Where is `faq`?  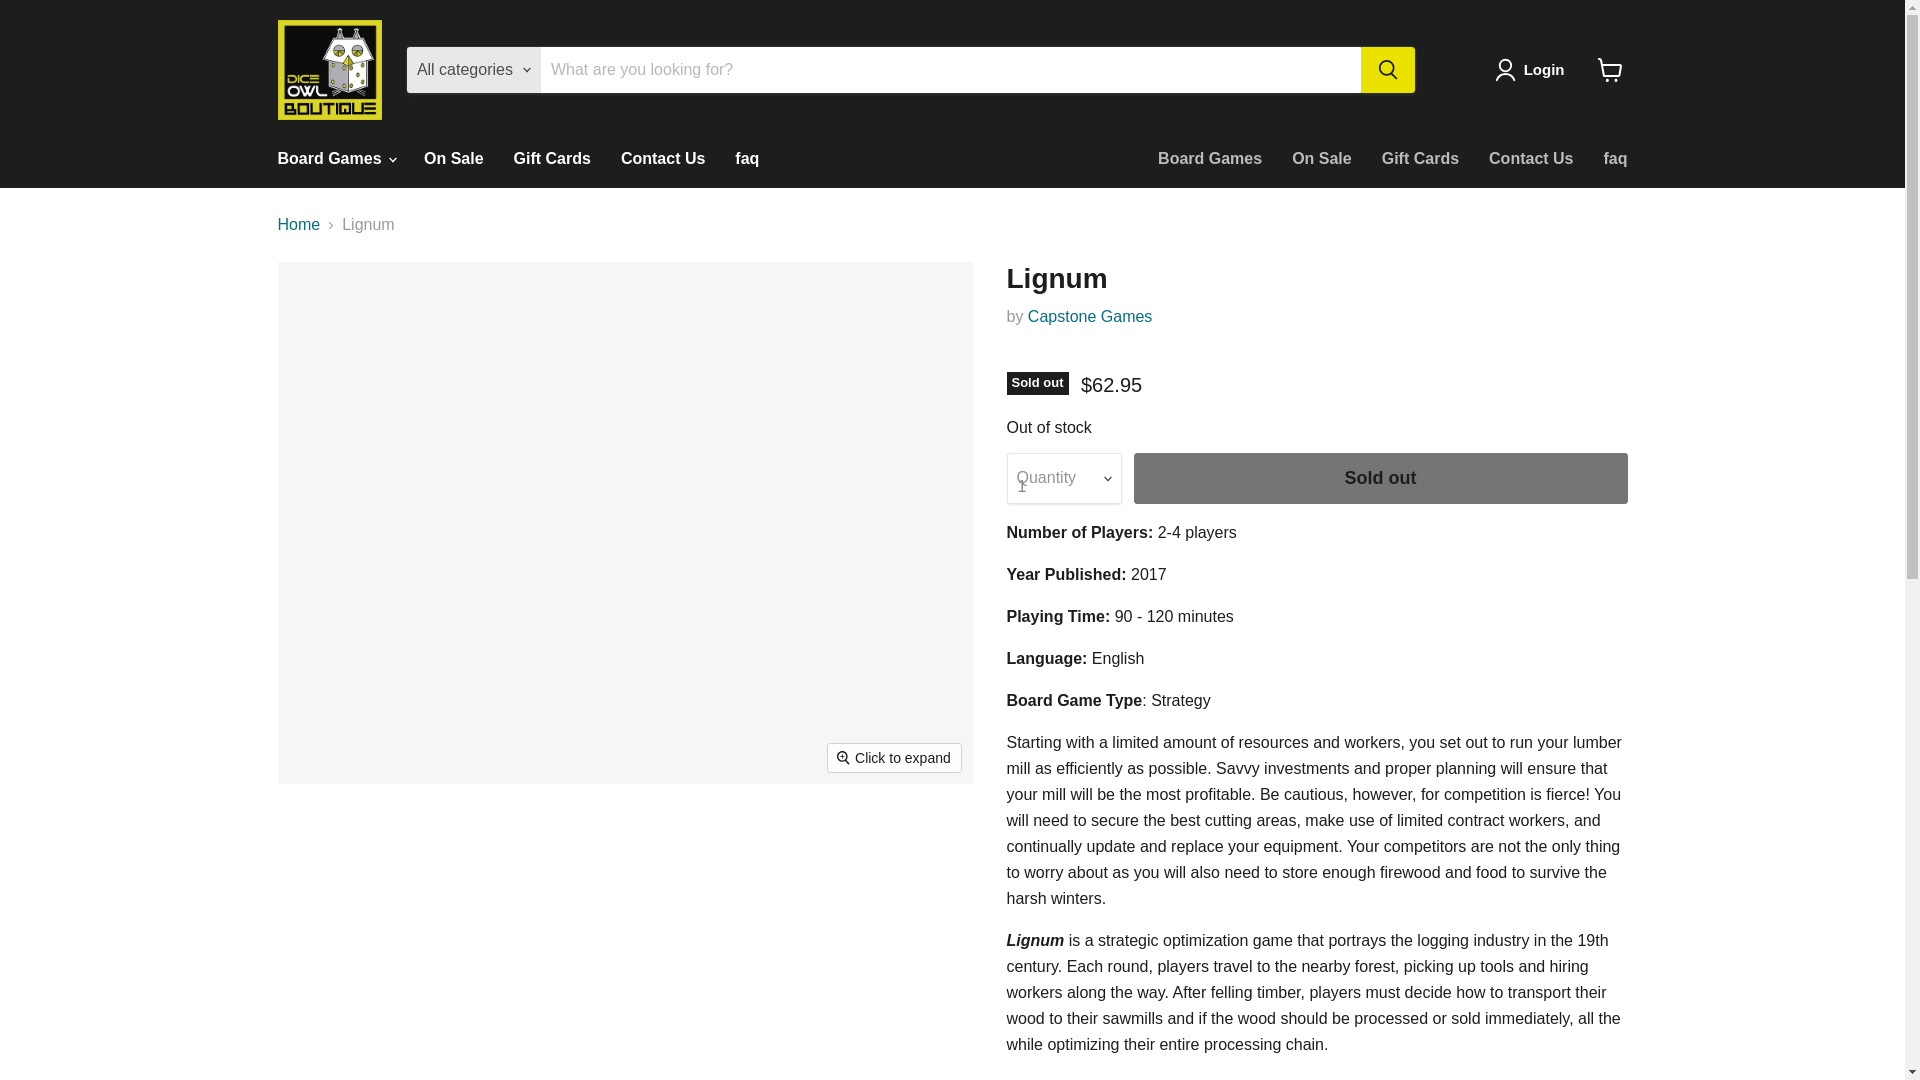
faq is located at coordinates (1614, 159).